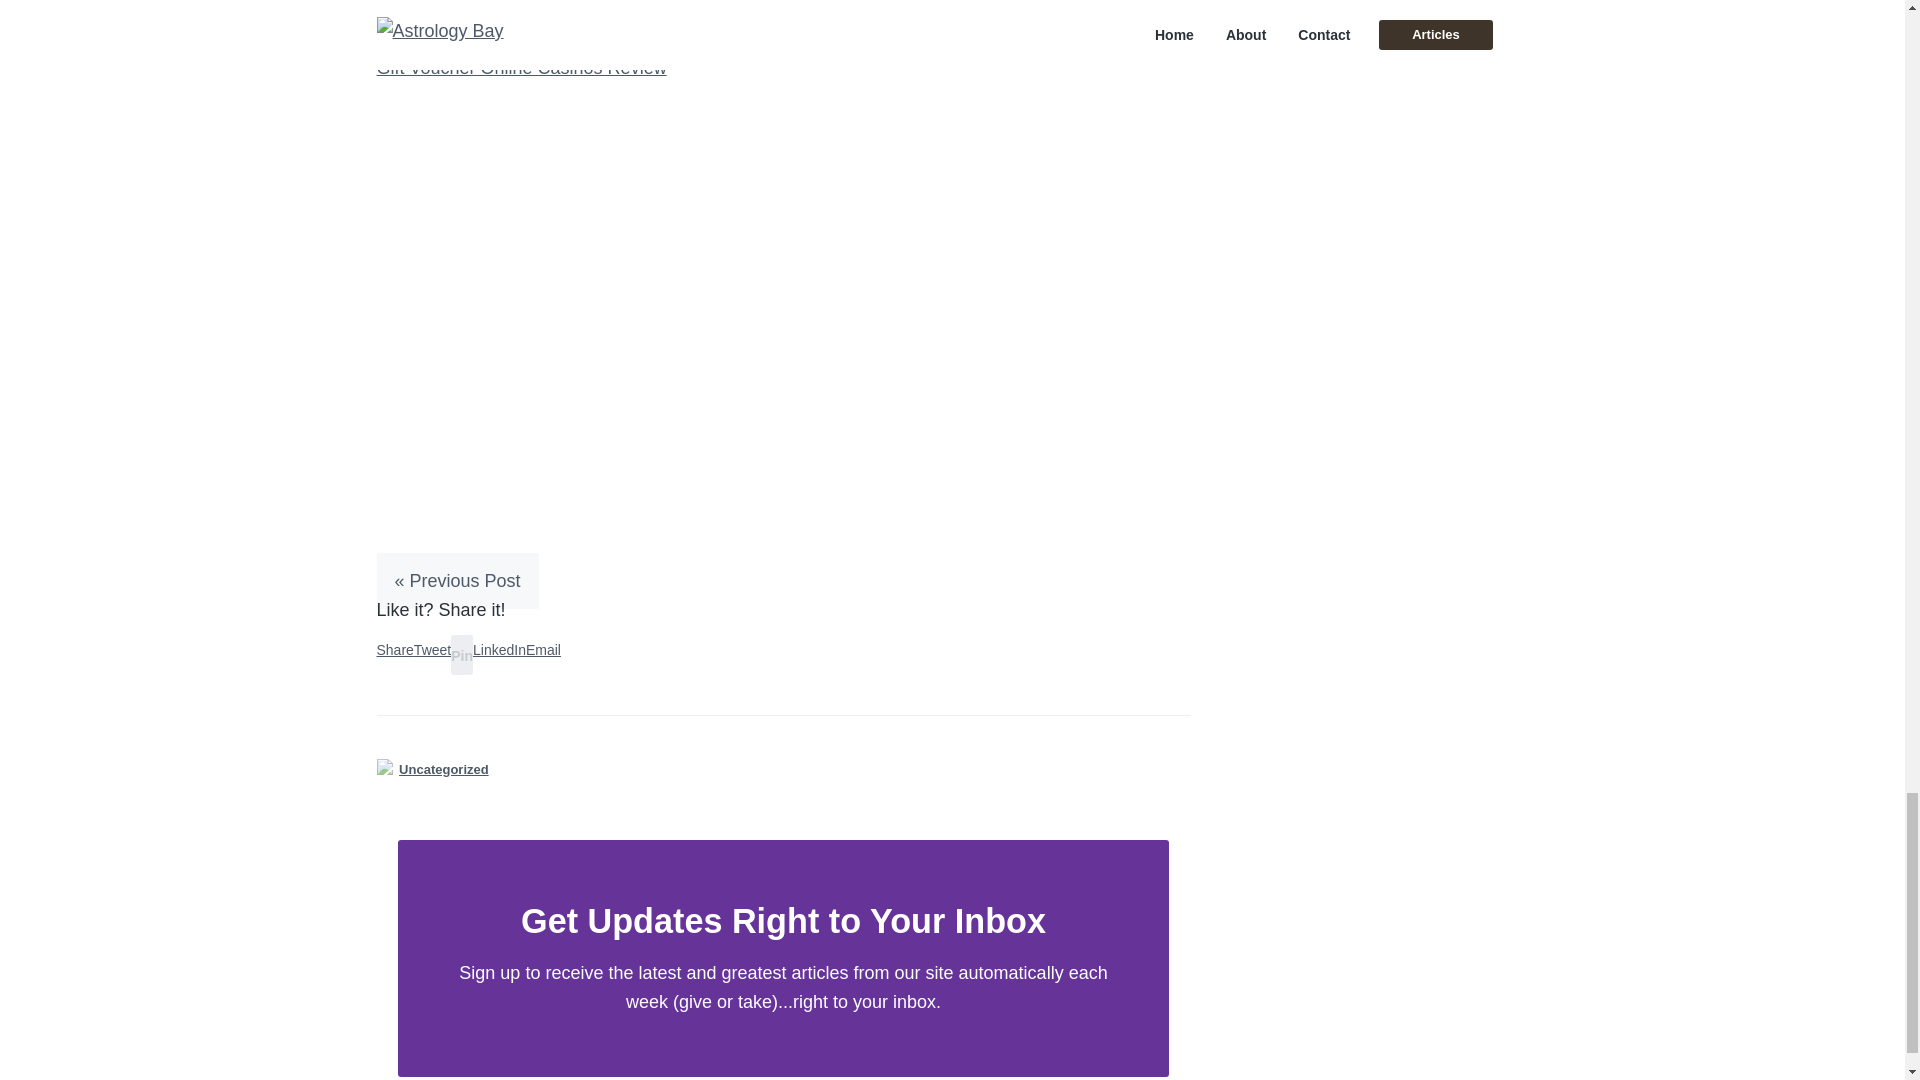 The width and height of the screenshot is (1920, 1080). Describe the element at coordinates (499, 649) in the screenshot. I see `LinkedIn` at that location.